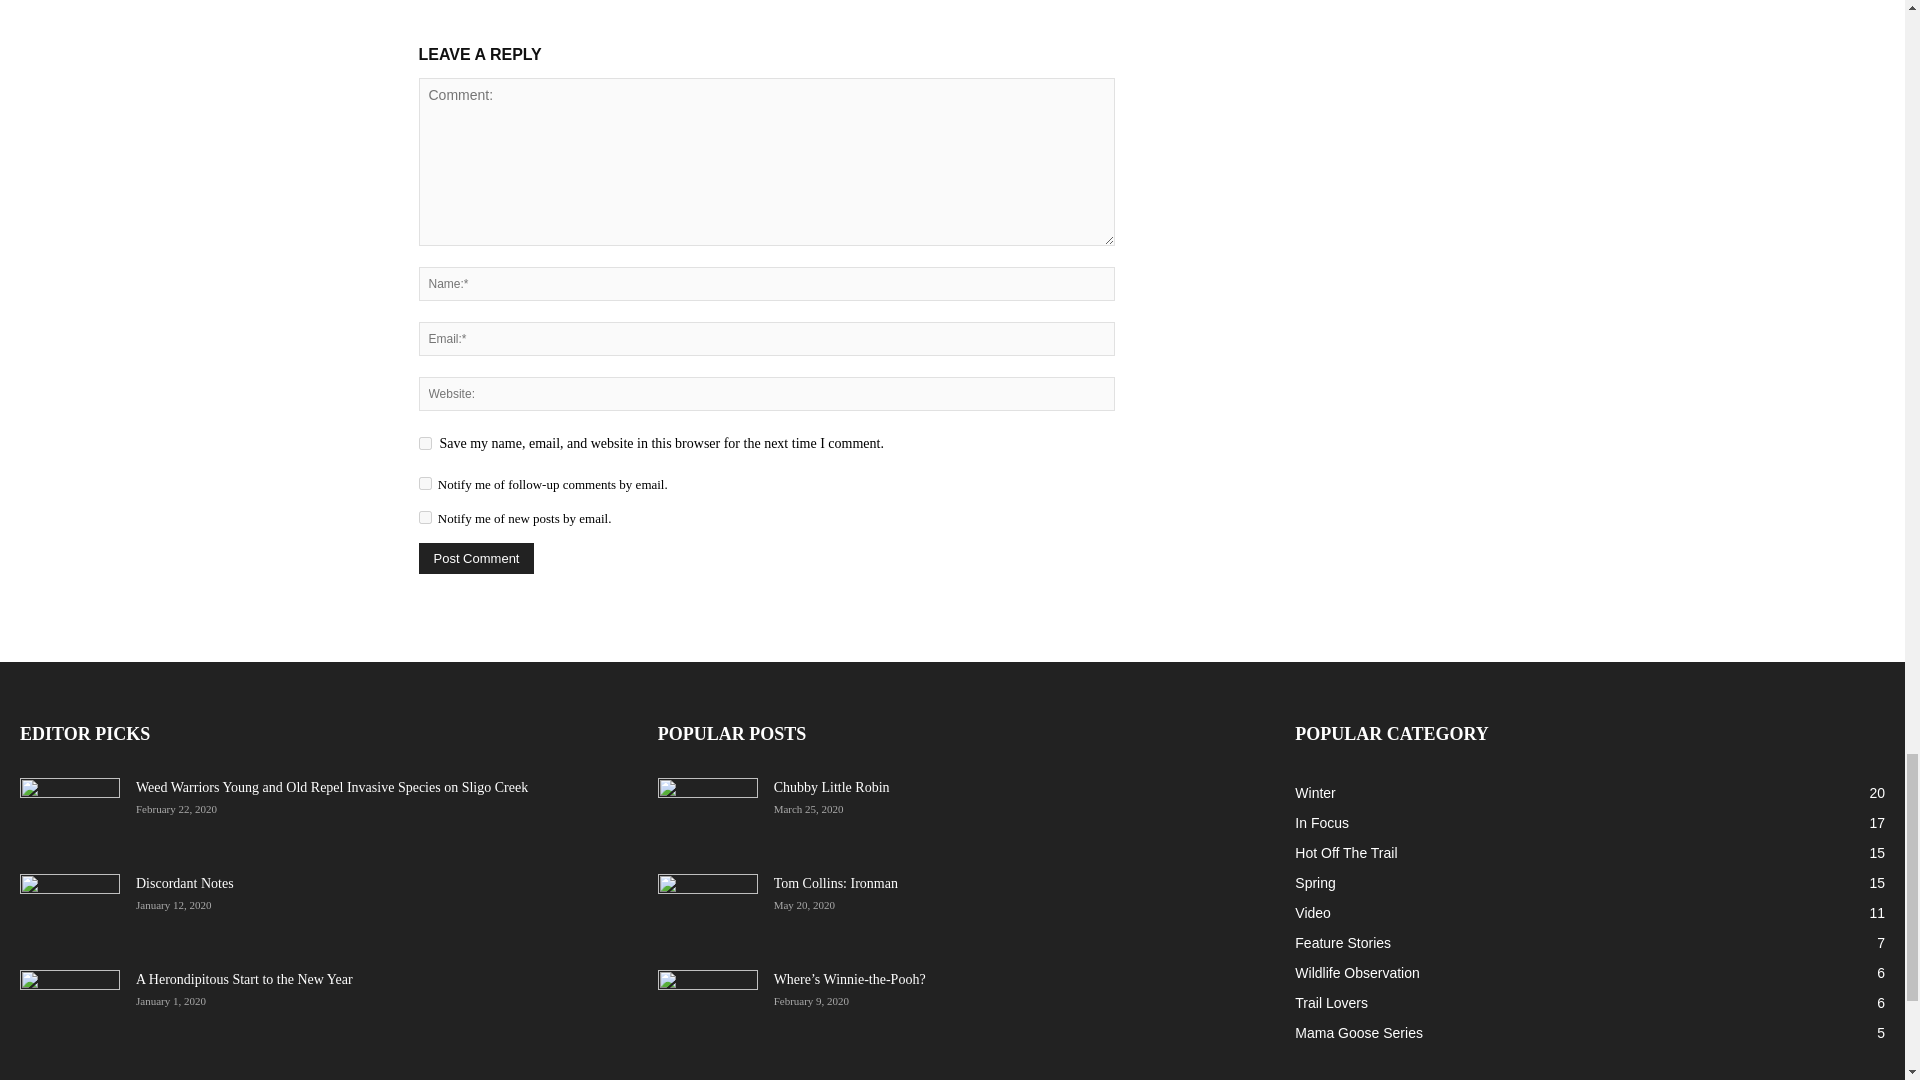 The image size is (1920, 1080). I want to click on yes, so click(424, 444).